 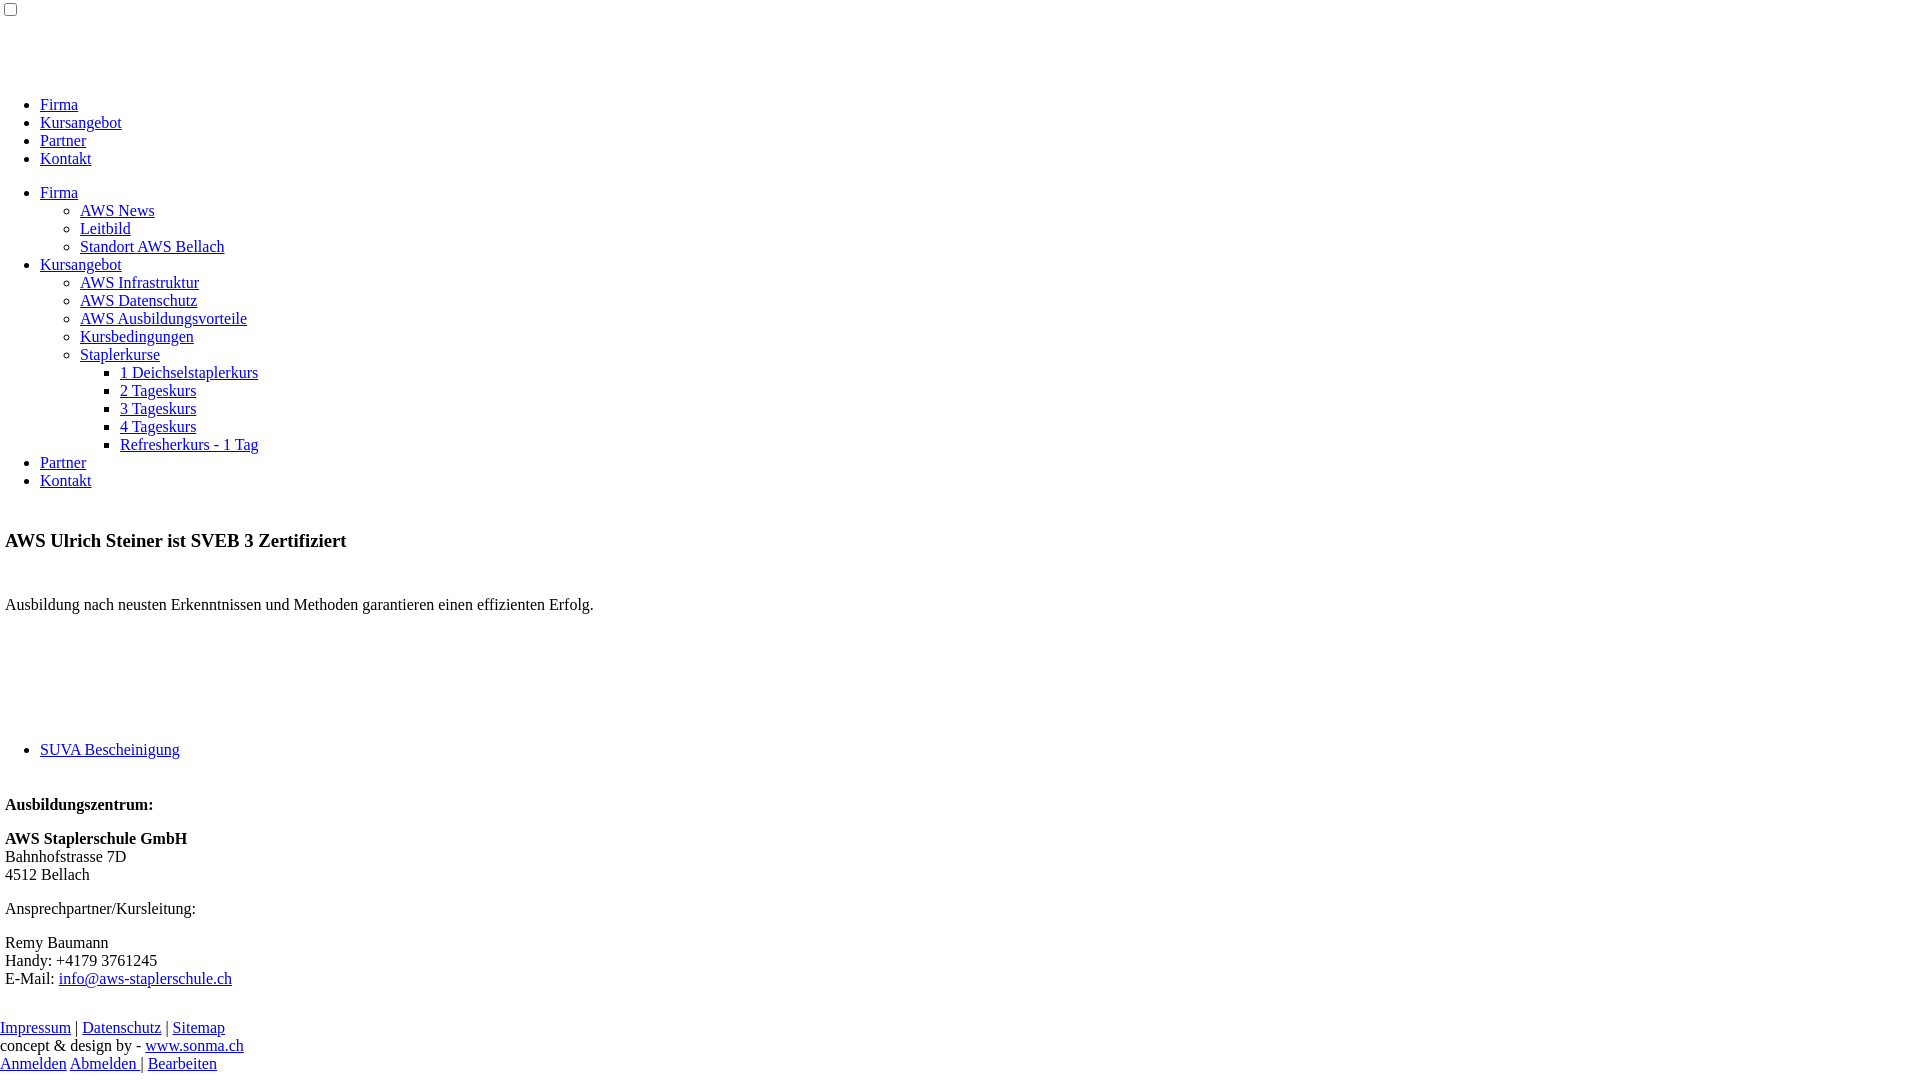 I want to click on www.sonma.ch, so click(x=194, y=1046).